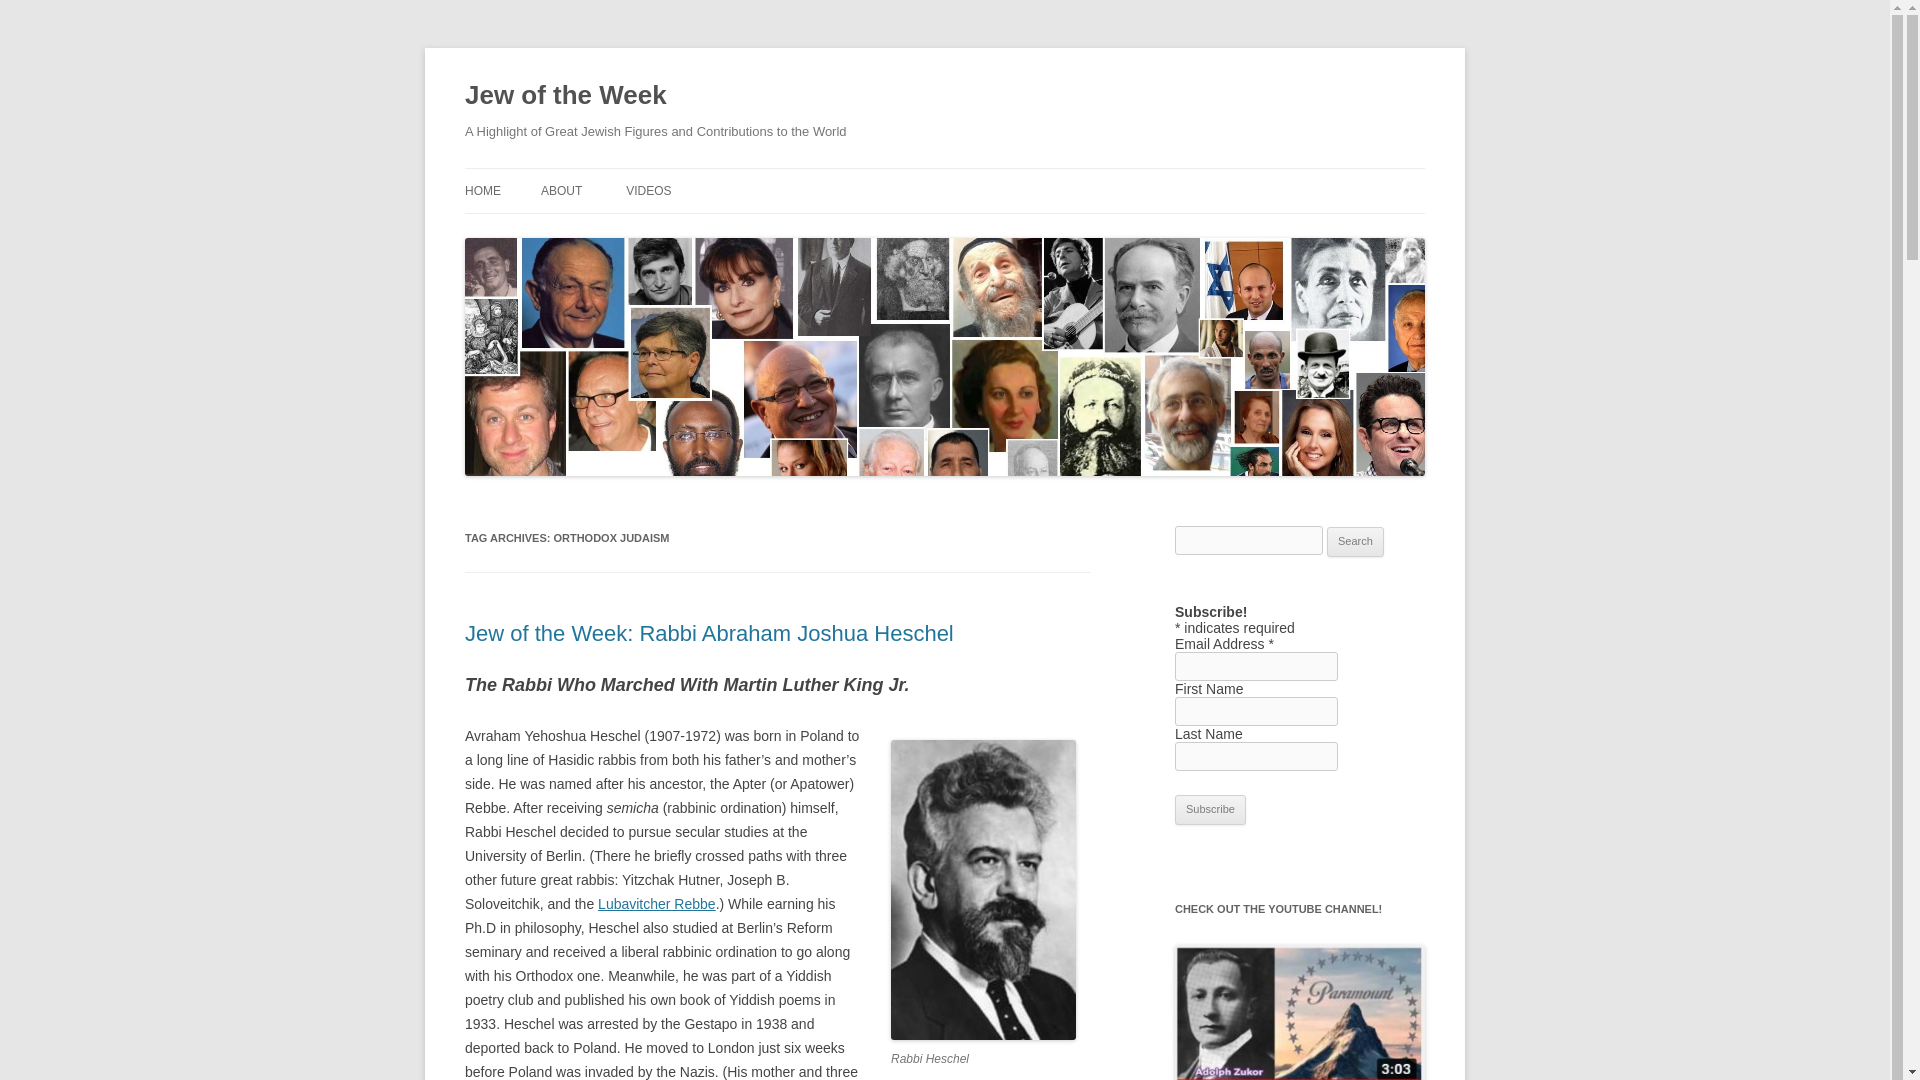 Image resolution: width=1920 pixels, height=1080 pixels. I want to click on VIDEOS, so click(648, 190).